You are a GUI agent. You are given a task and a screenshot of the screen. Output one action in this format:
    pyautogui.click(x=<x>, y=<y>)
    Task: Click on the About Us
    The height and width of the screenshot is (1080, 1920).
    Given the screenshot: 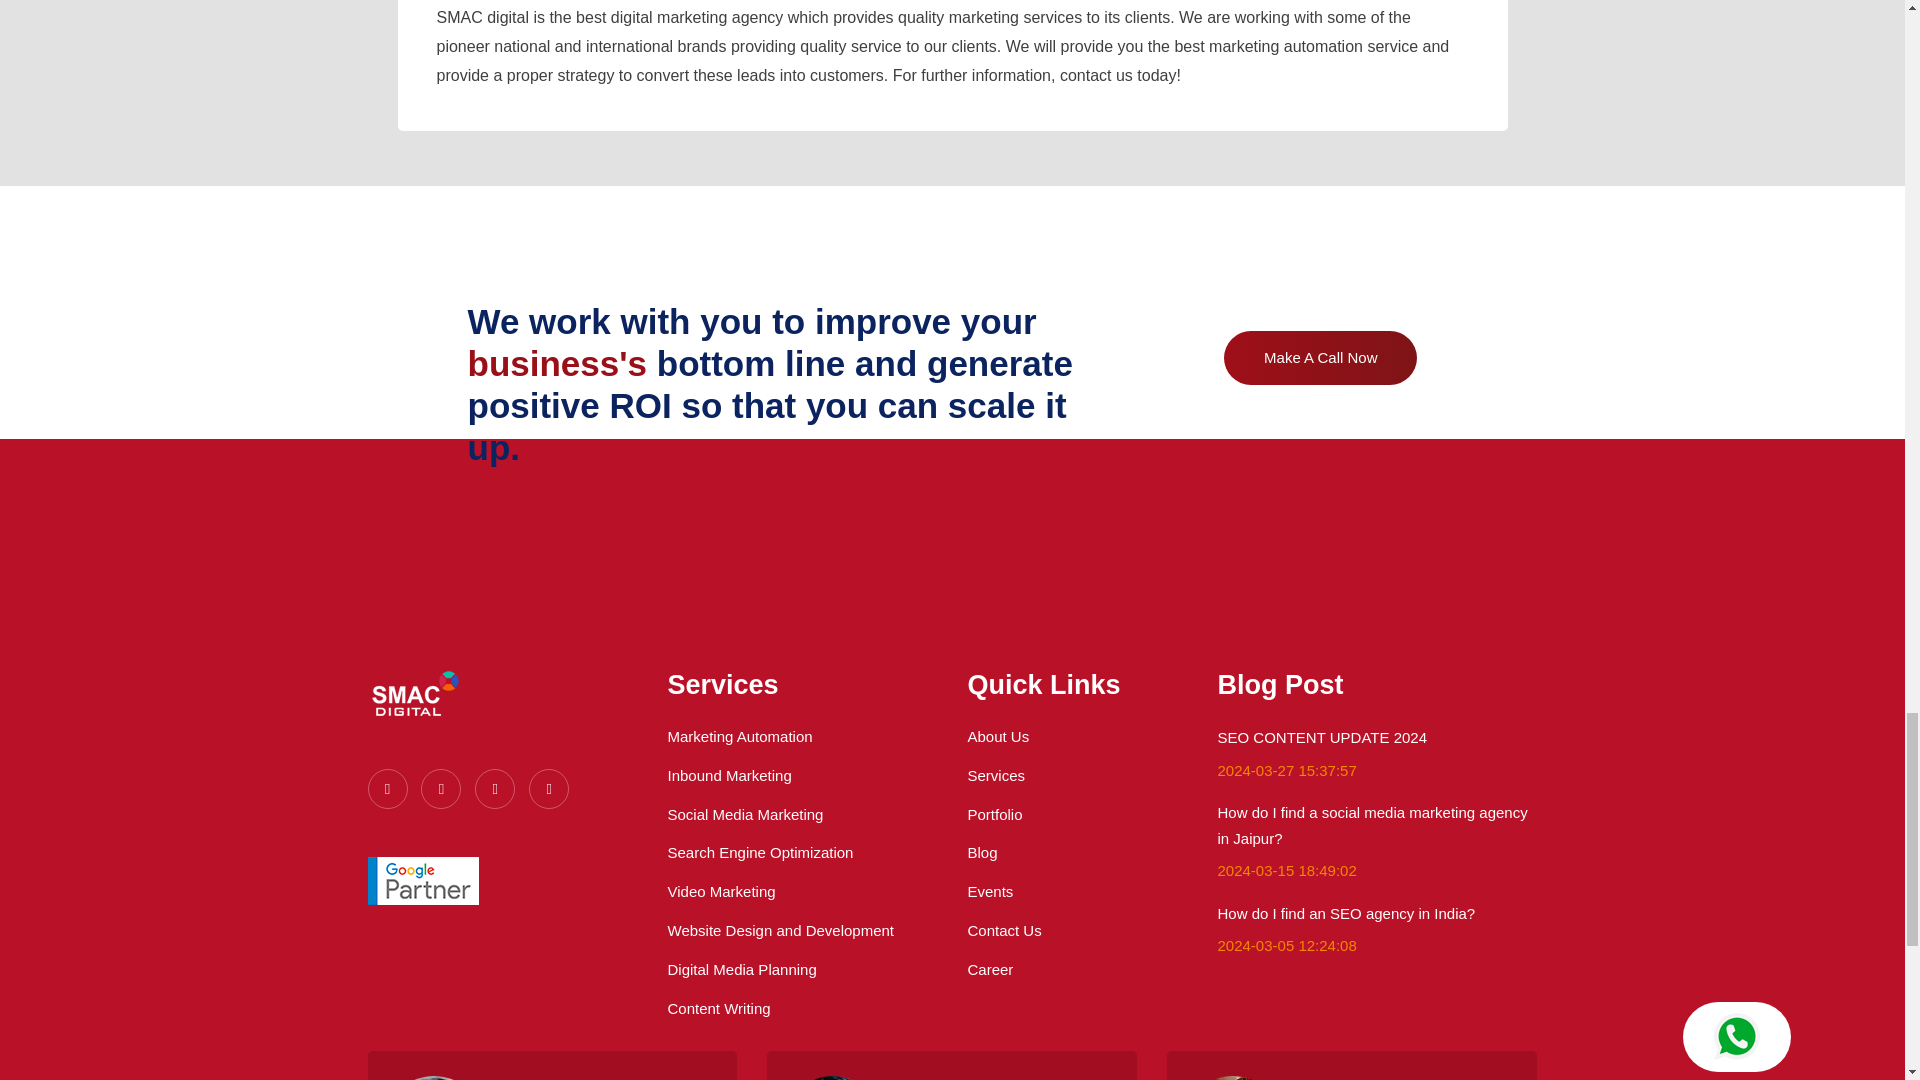 What is the action you would take?
    pyautogui.click(x=998, y=736)
    